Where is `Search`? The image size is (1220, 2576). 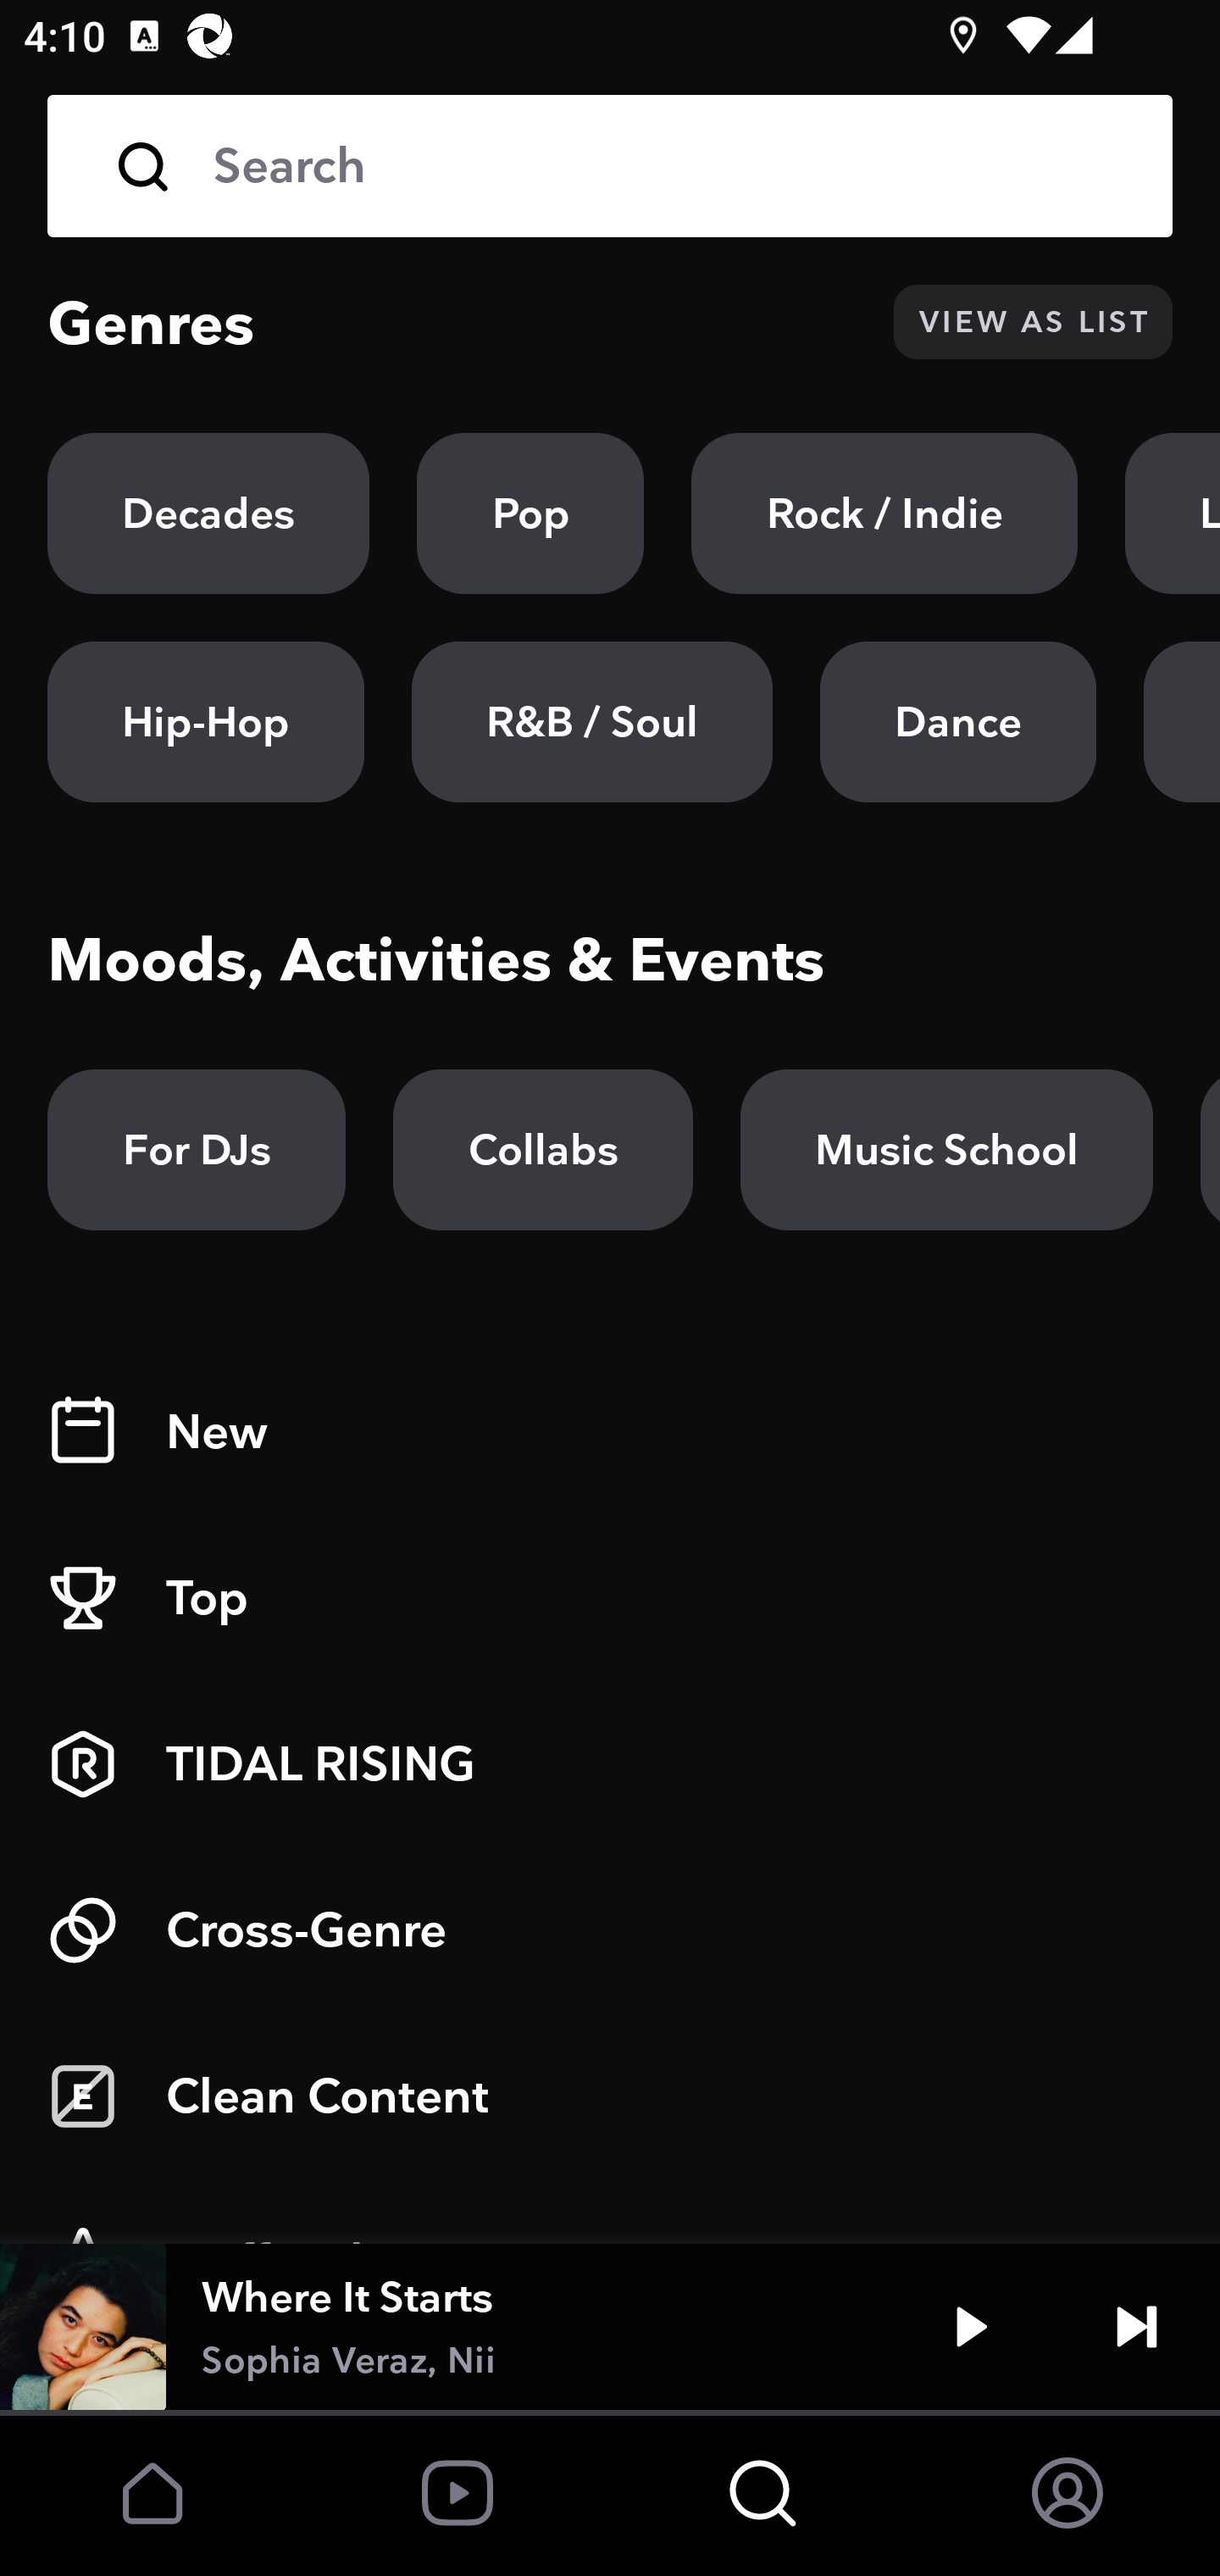 Search is located at coordinates (610, 166).